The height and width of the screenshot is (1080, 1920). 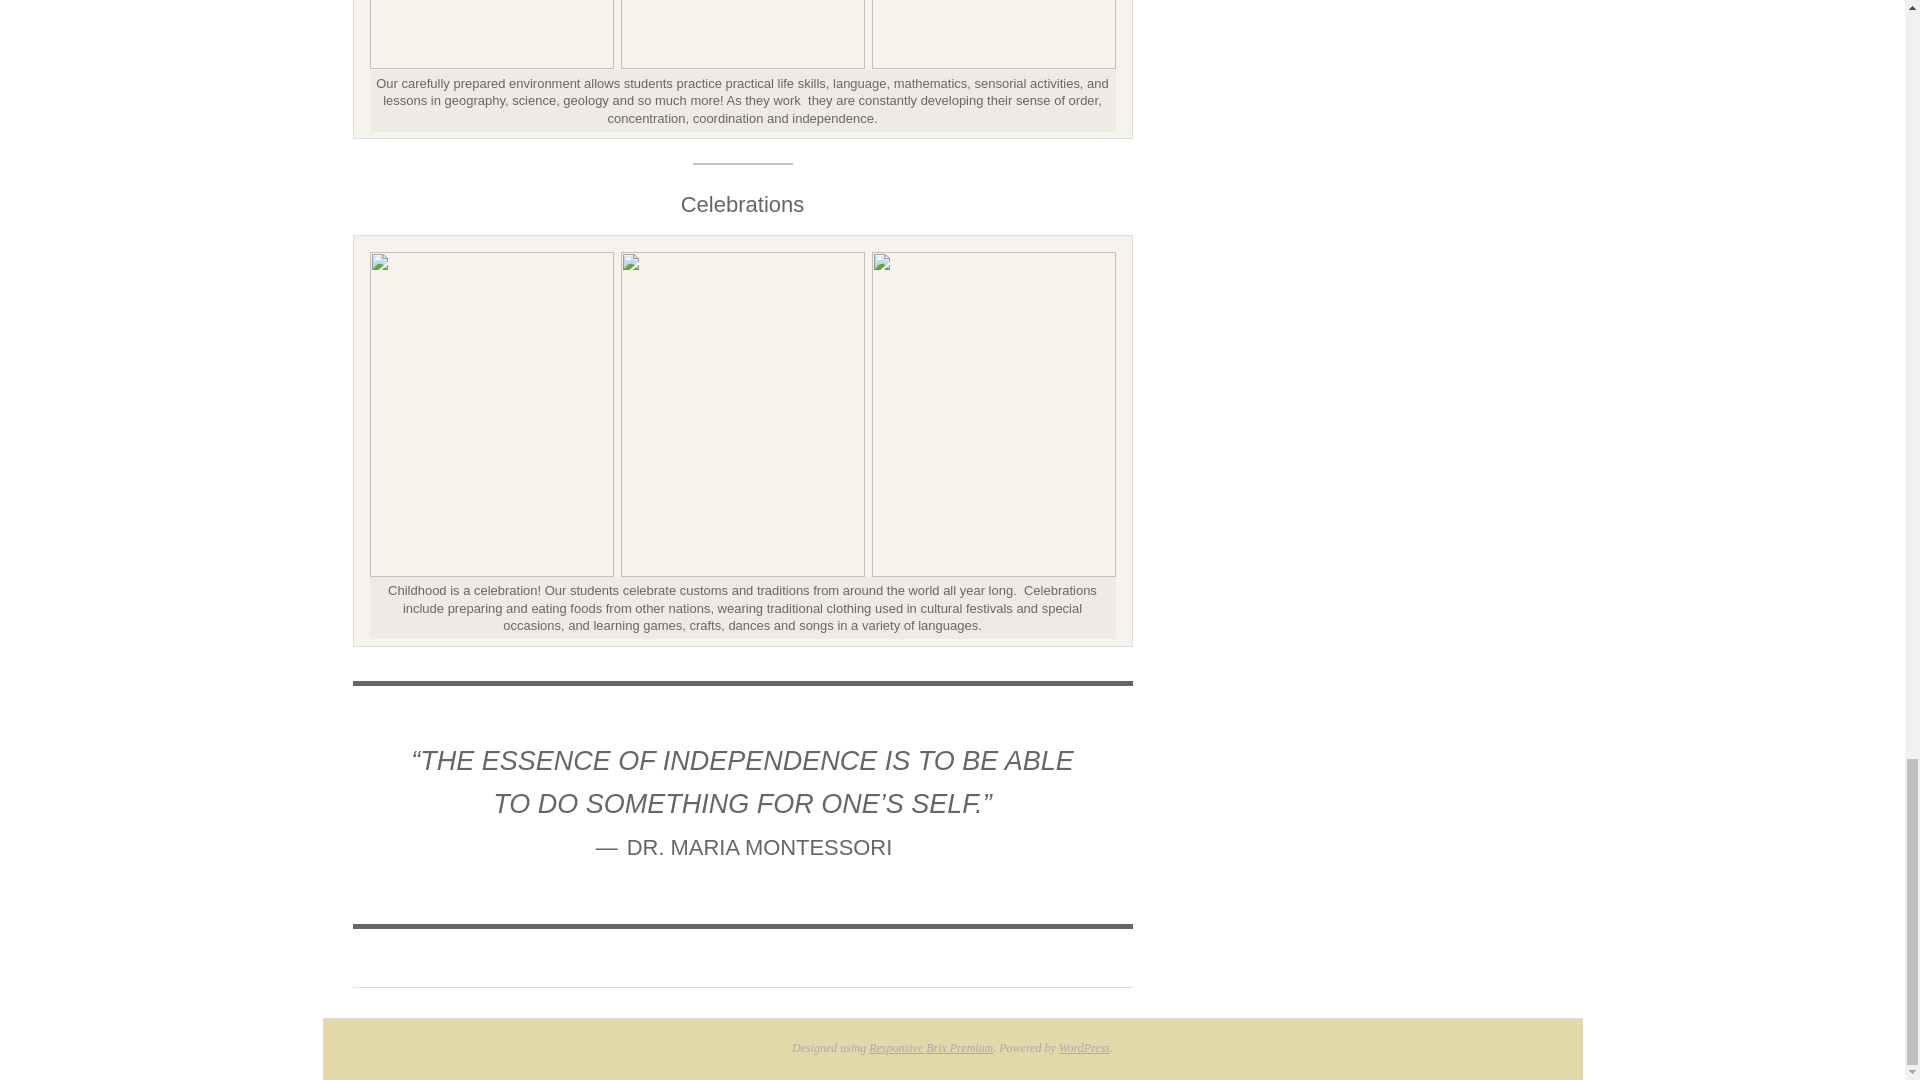 I want to click on Responsive Brix Premium WordPress Theme, so click(x=930, y=1048).